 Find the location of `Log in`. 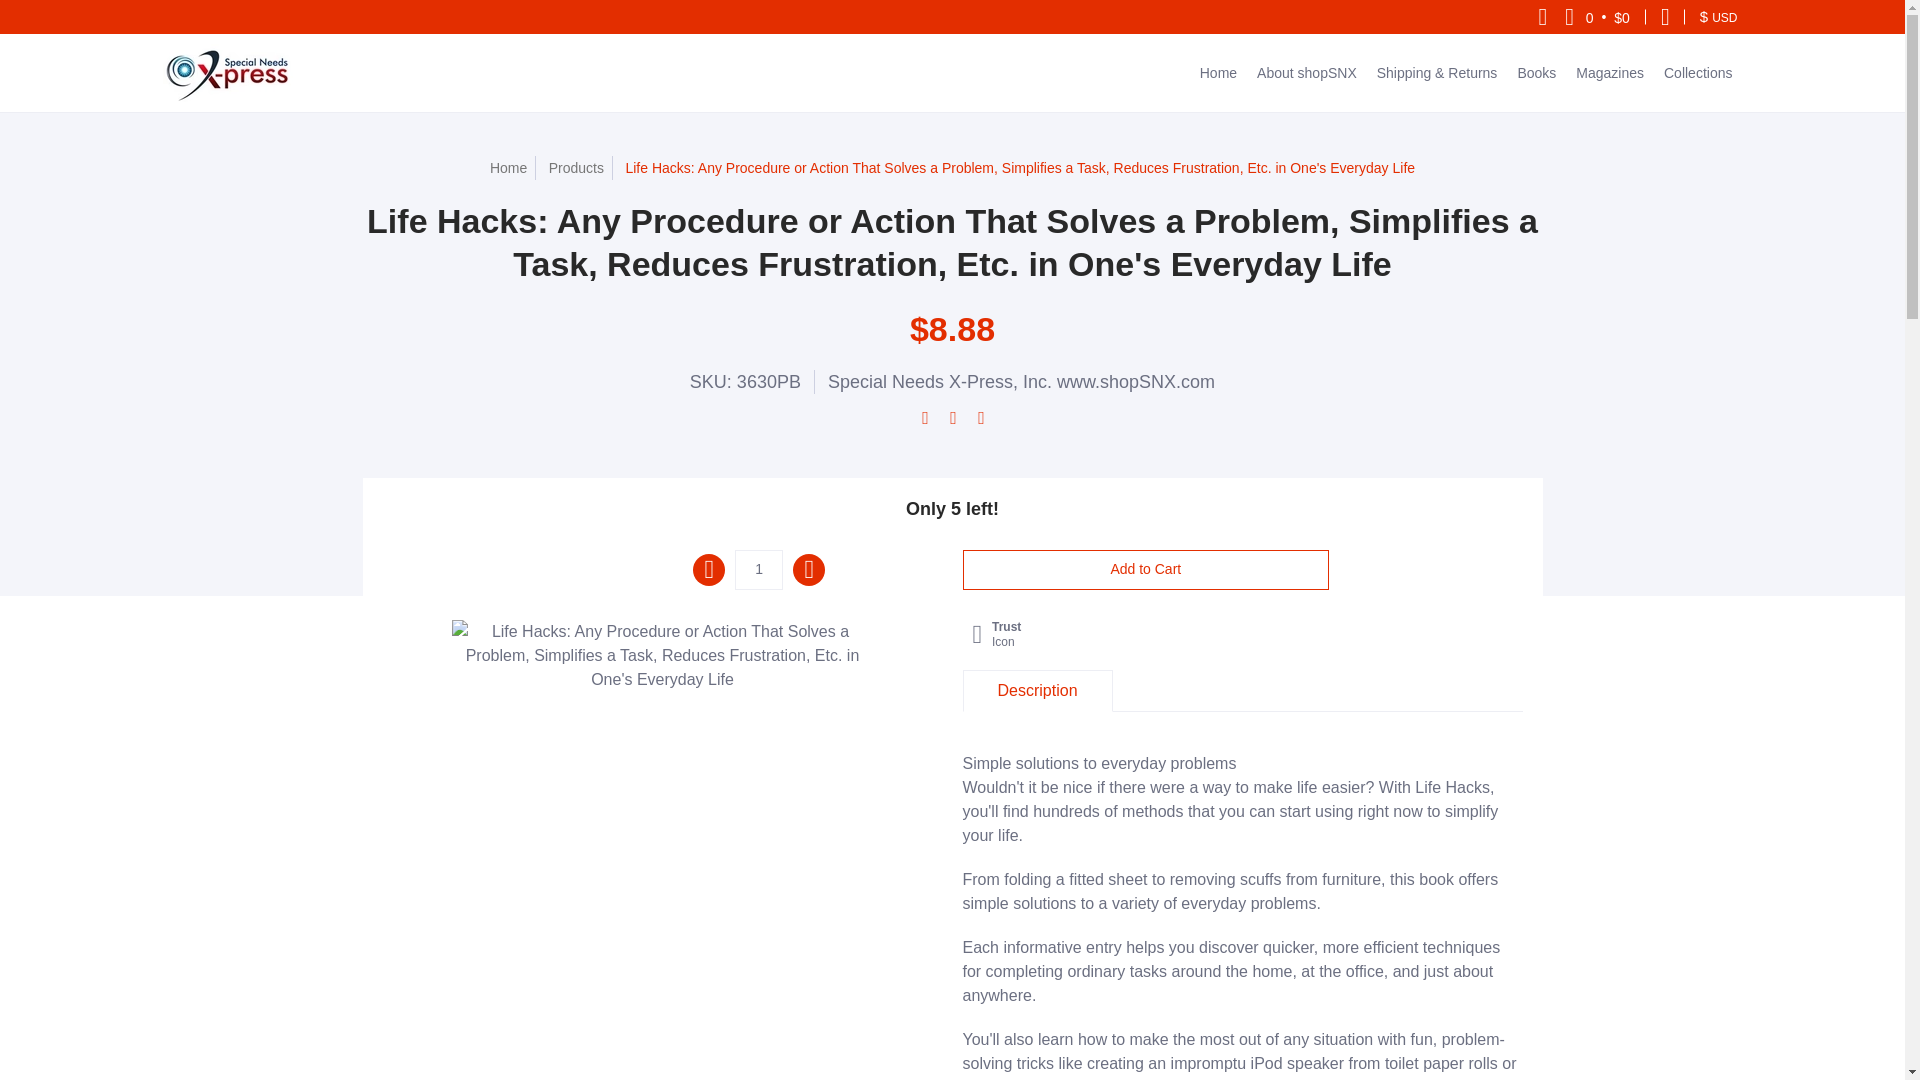

Log in is located at coordinates (1665, 16).